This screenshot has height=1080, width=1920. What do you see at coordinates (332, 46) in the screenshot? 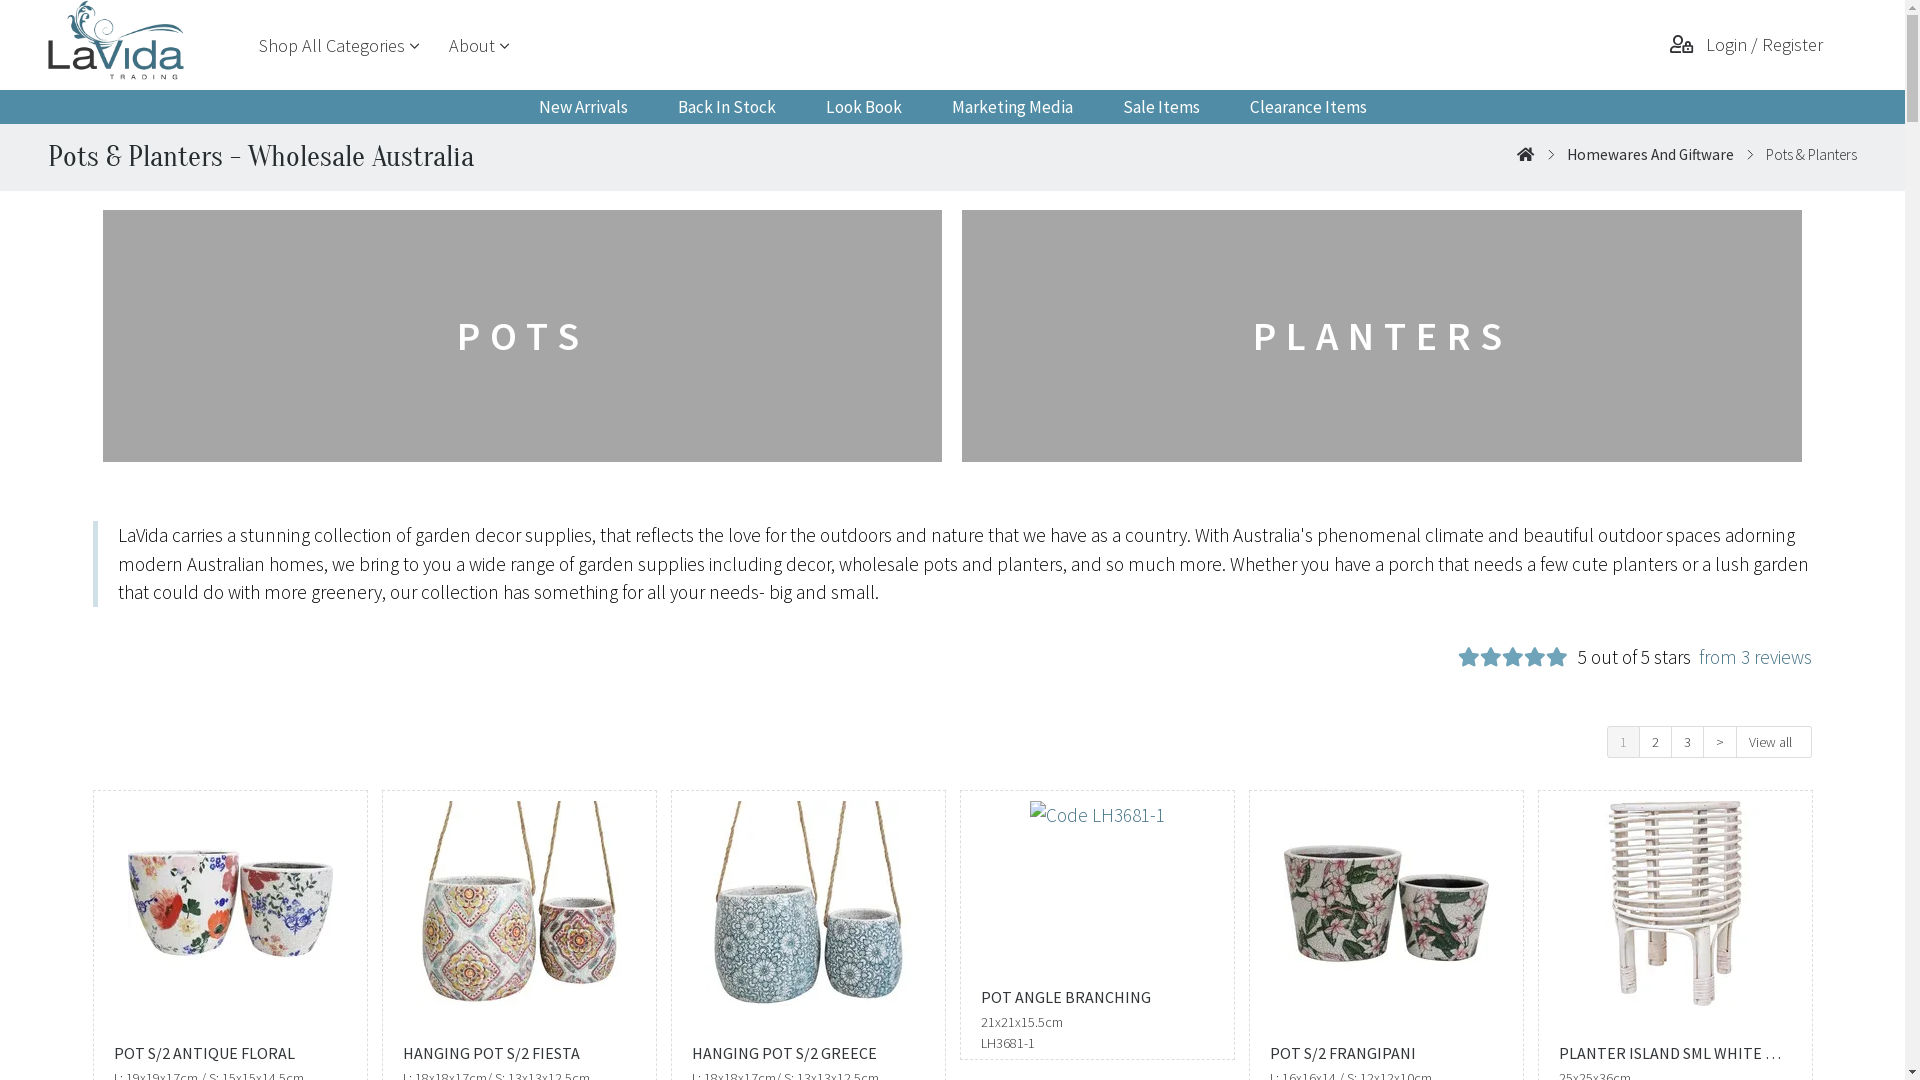
I see `Shop All Categories` at bounding box center [332, 46].